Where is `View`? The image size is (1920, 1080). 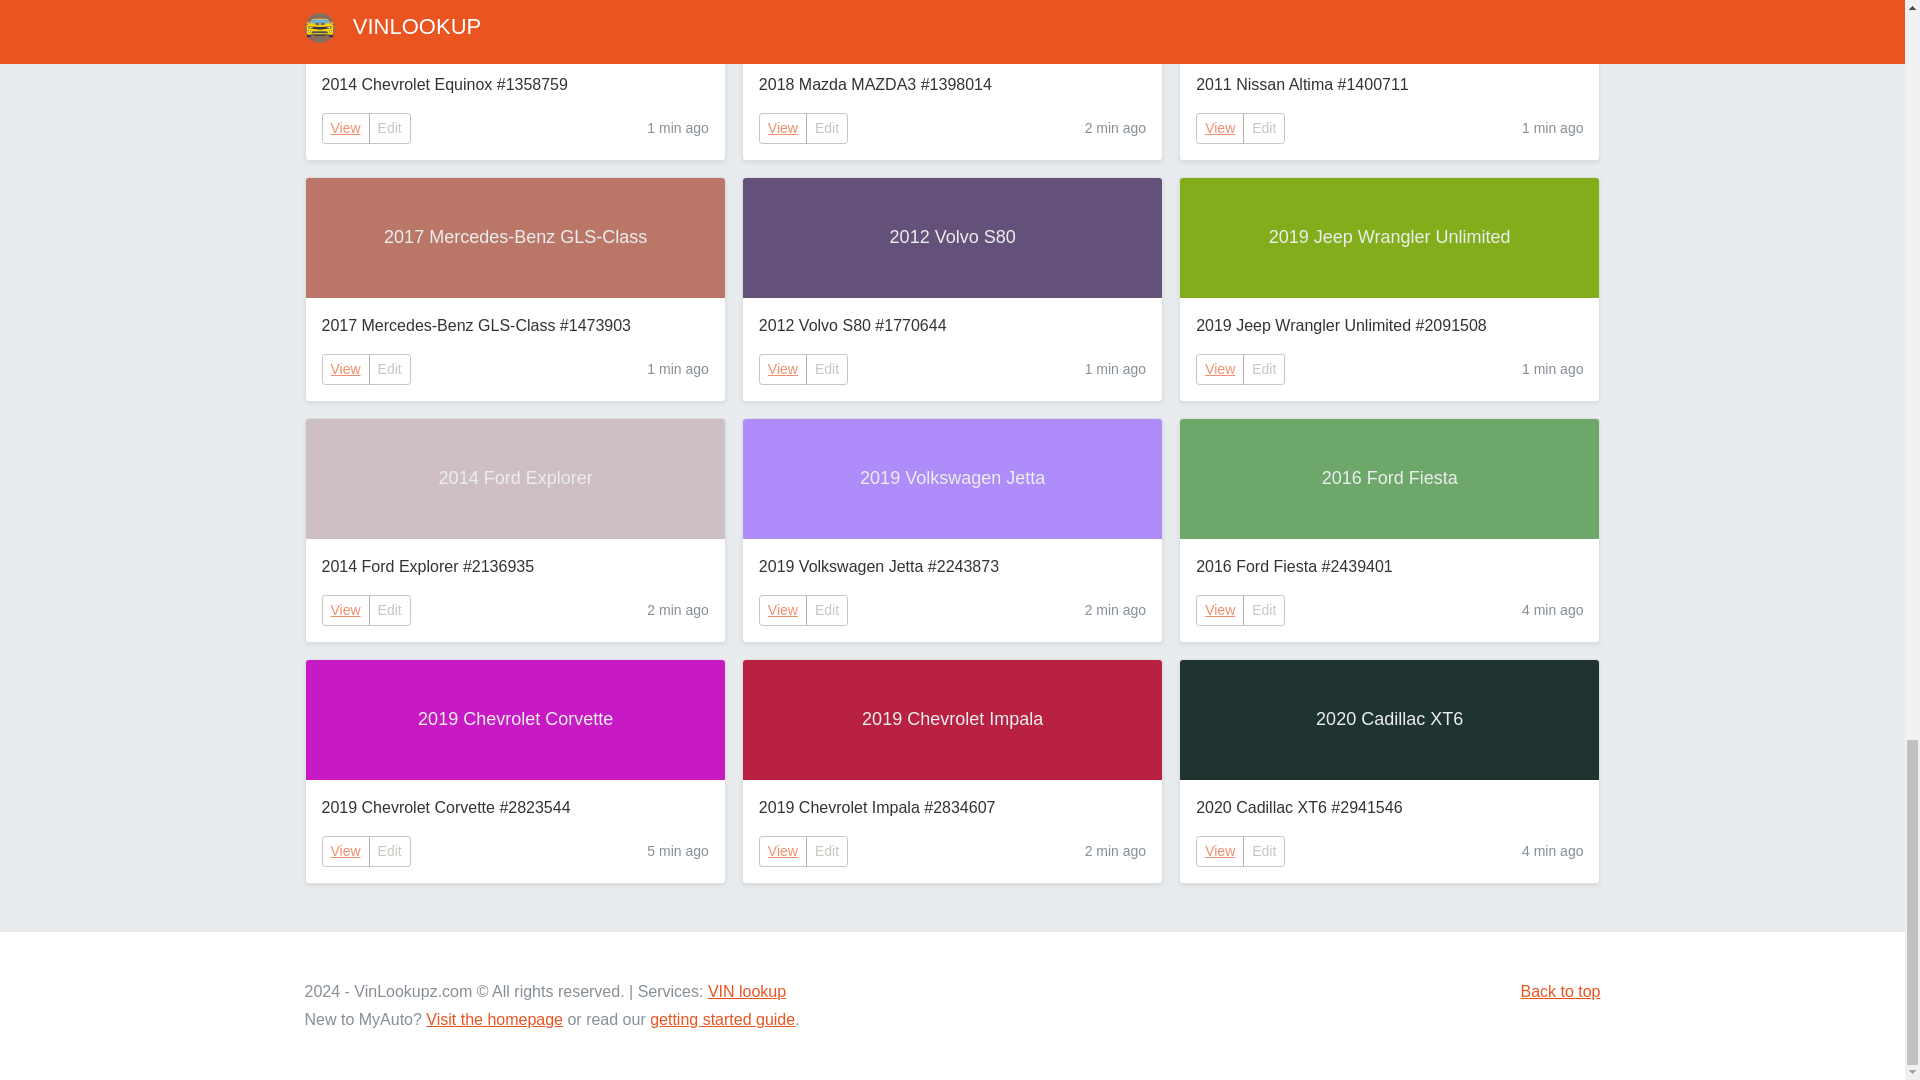 View is located at coordinates (346, 128).